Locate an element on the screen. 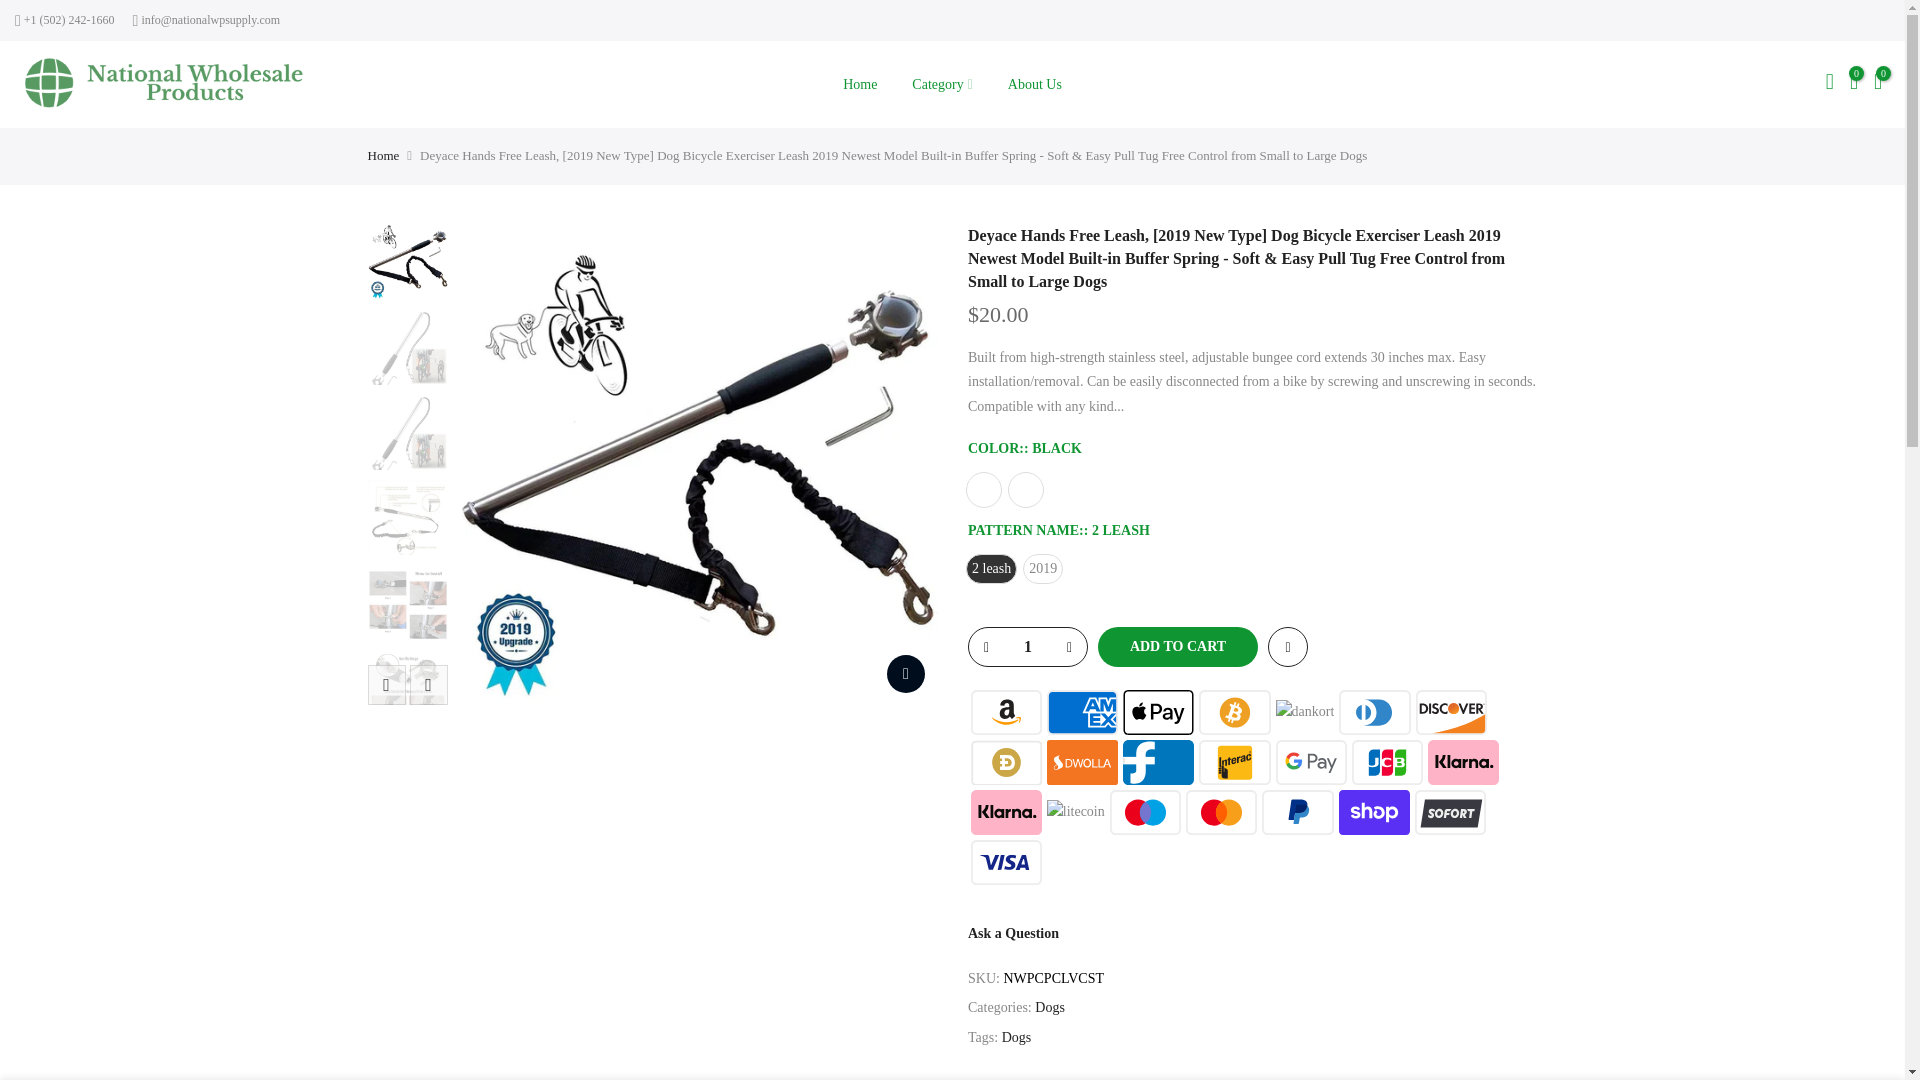  Home is located at coordinates (384, 155).